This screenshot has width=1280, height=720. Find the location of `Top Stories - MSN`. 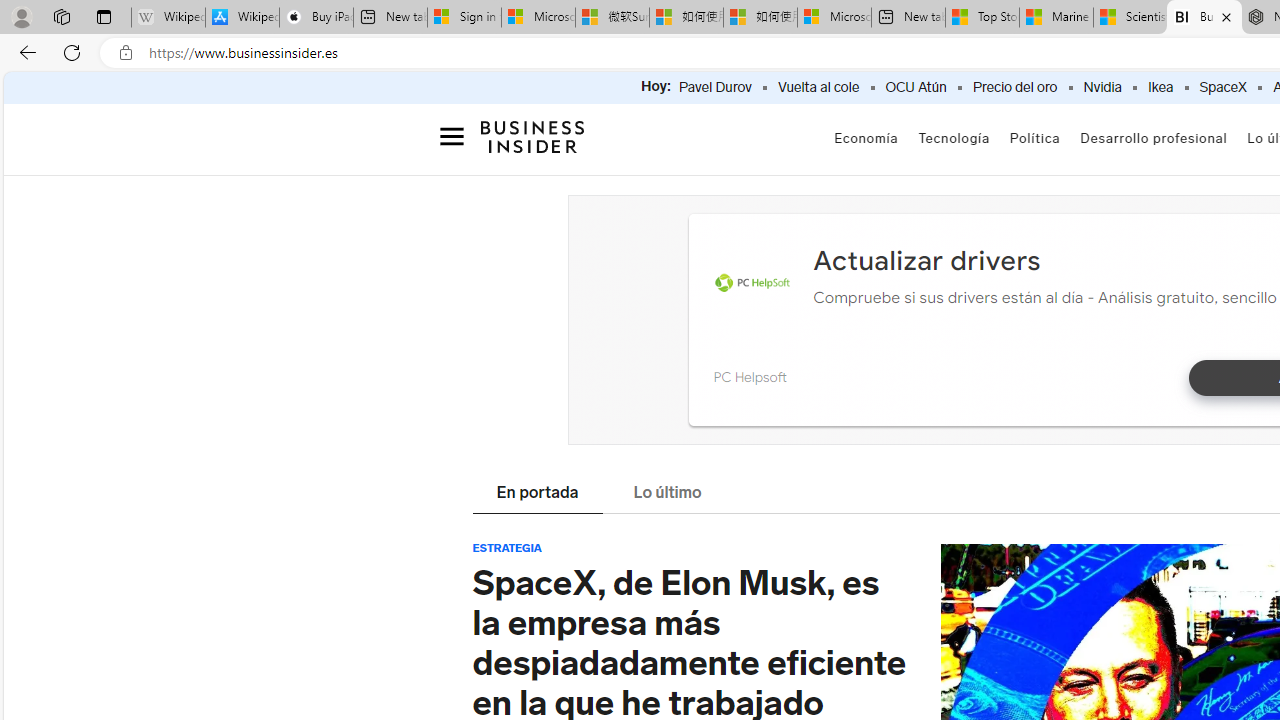

Top Stories - MSN is located at coordinates (982, 18).